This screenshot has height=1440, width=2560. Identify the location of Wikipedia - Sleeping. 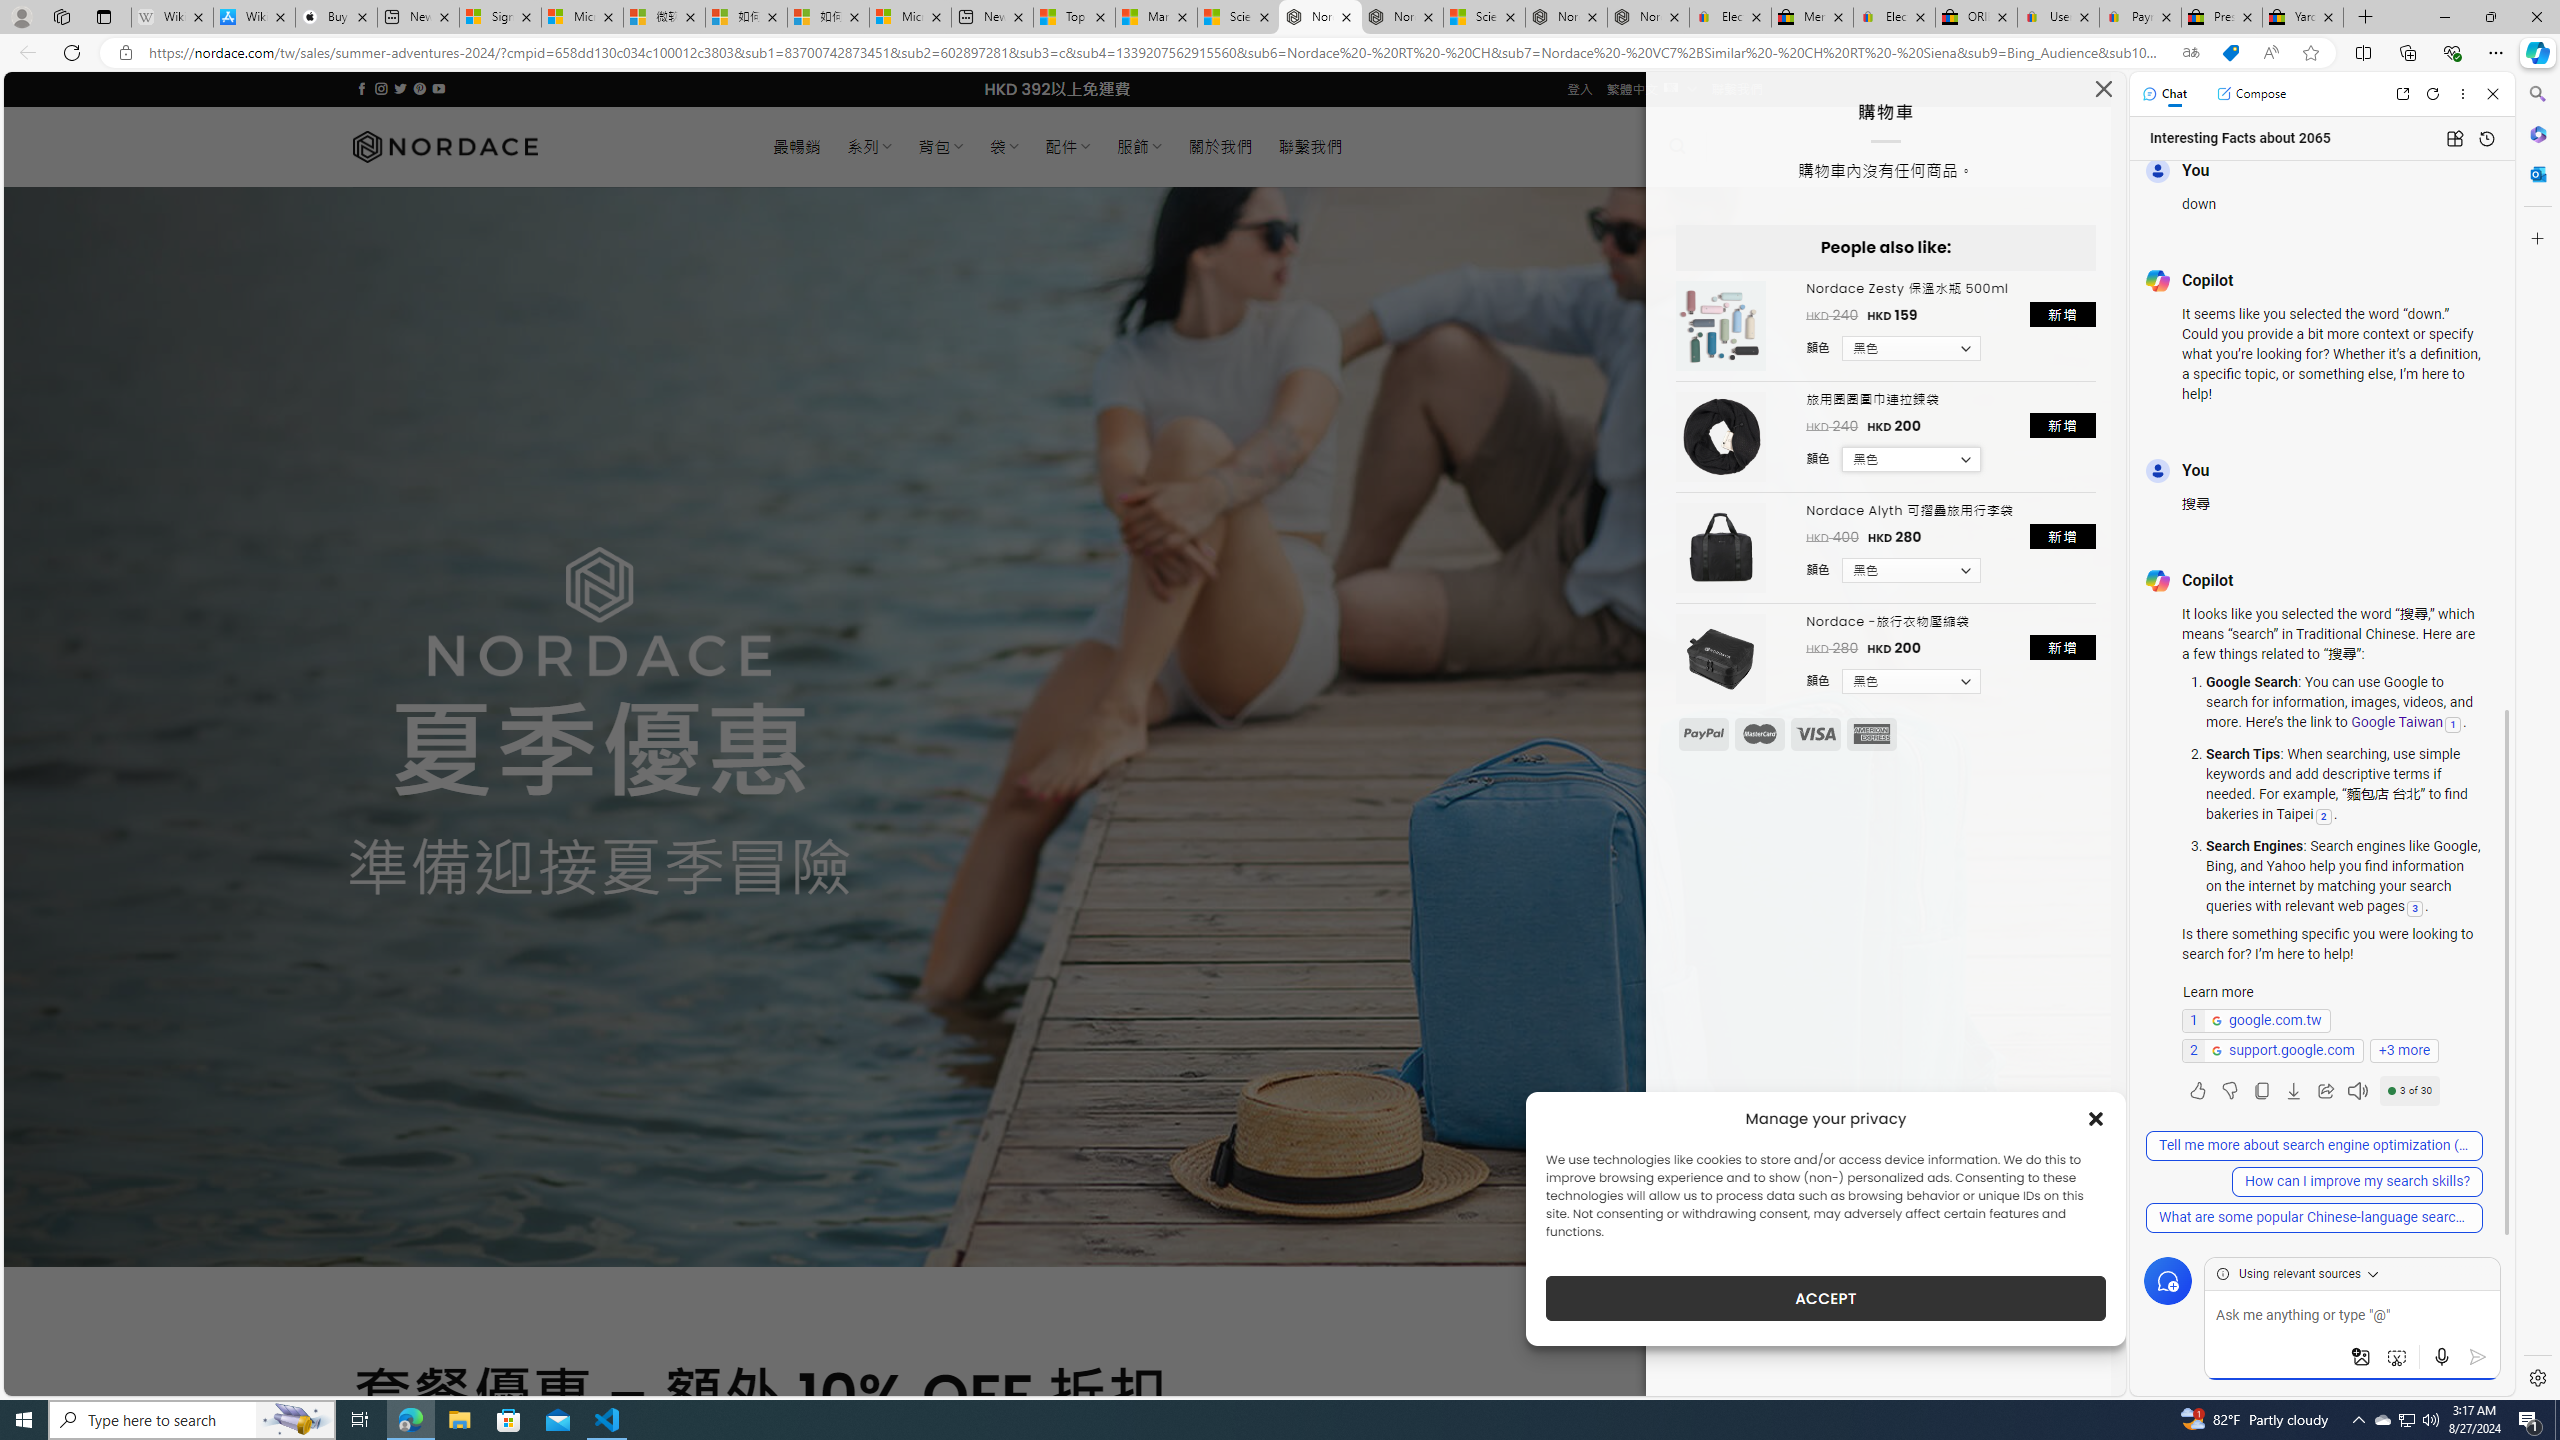
(172, 17).